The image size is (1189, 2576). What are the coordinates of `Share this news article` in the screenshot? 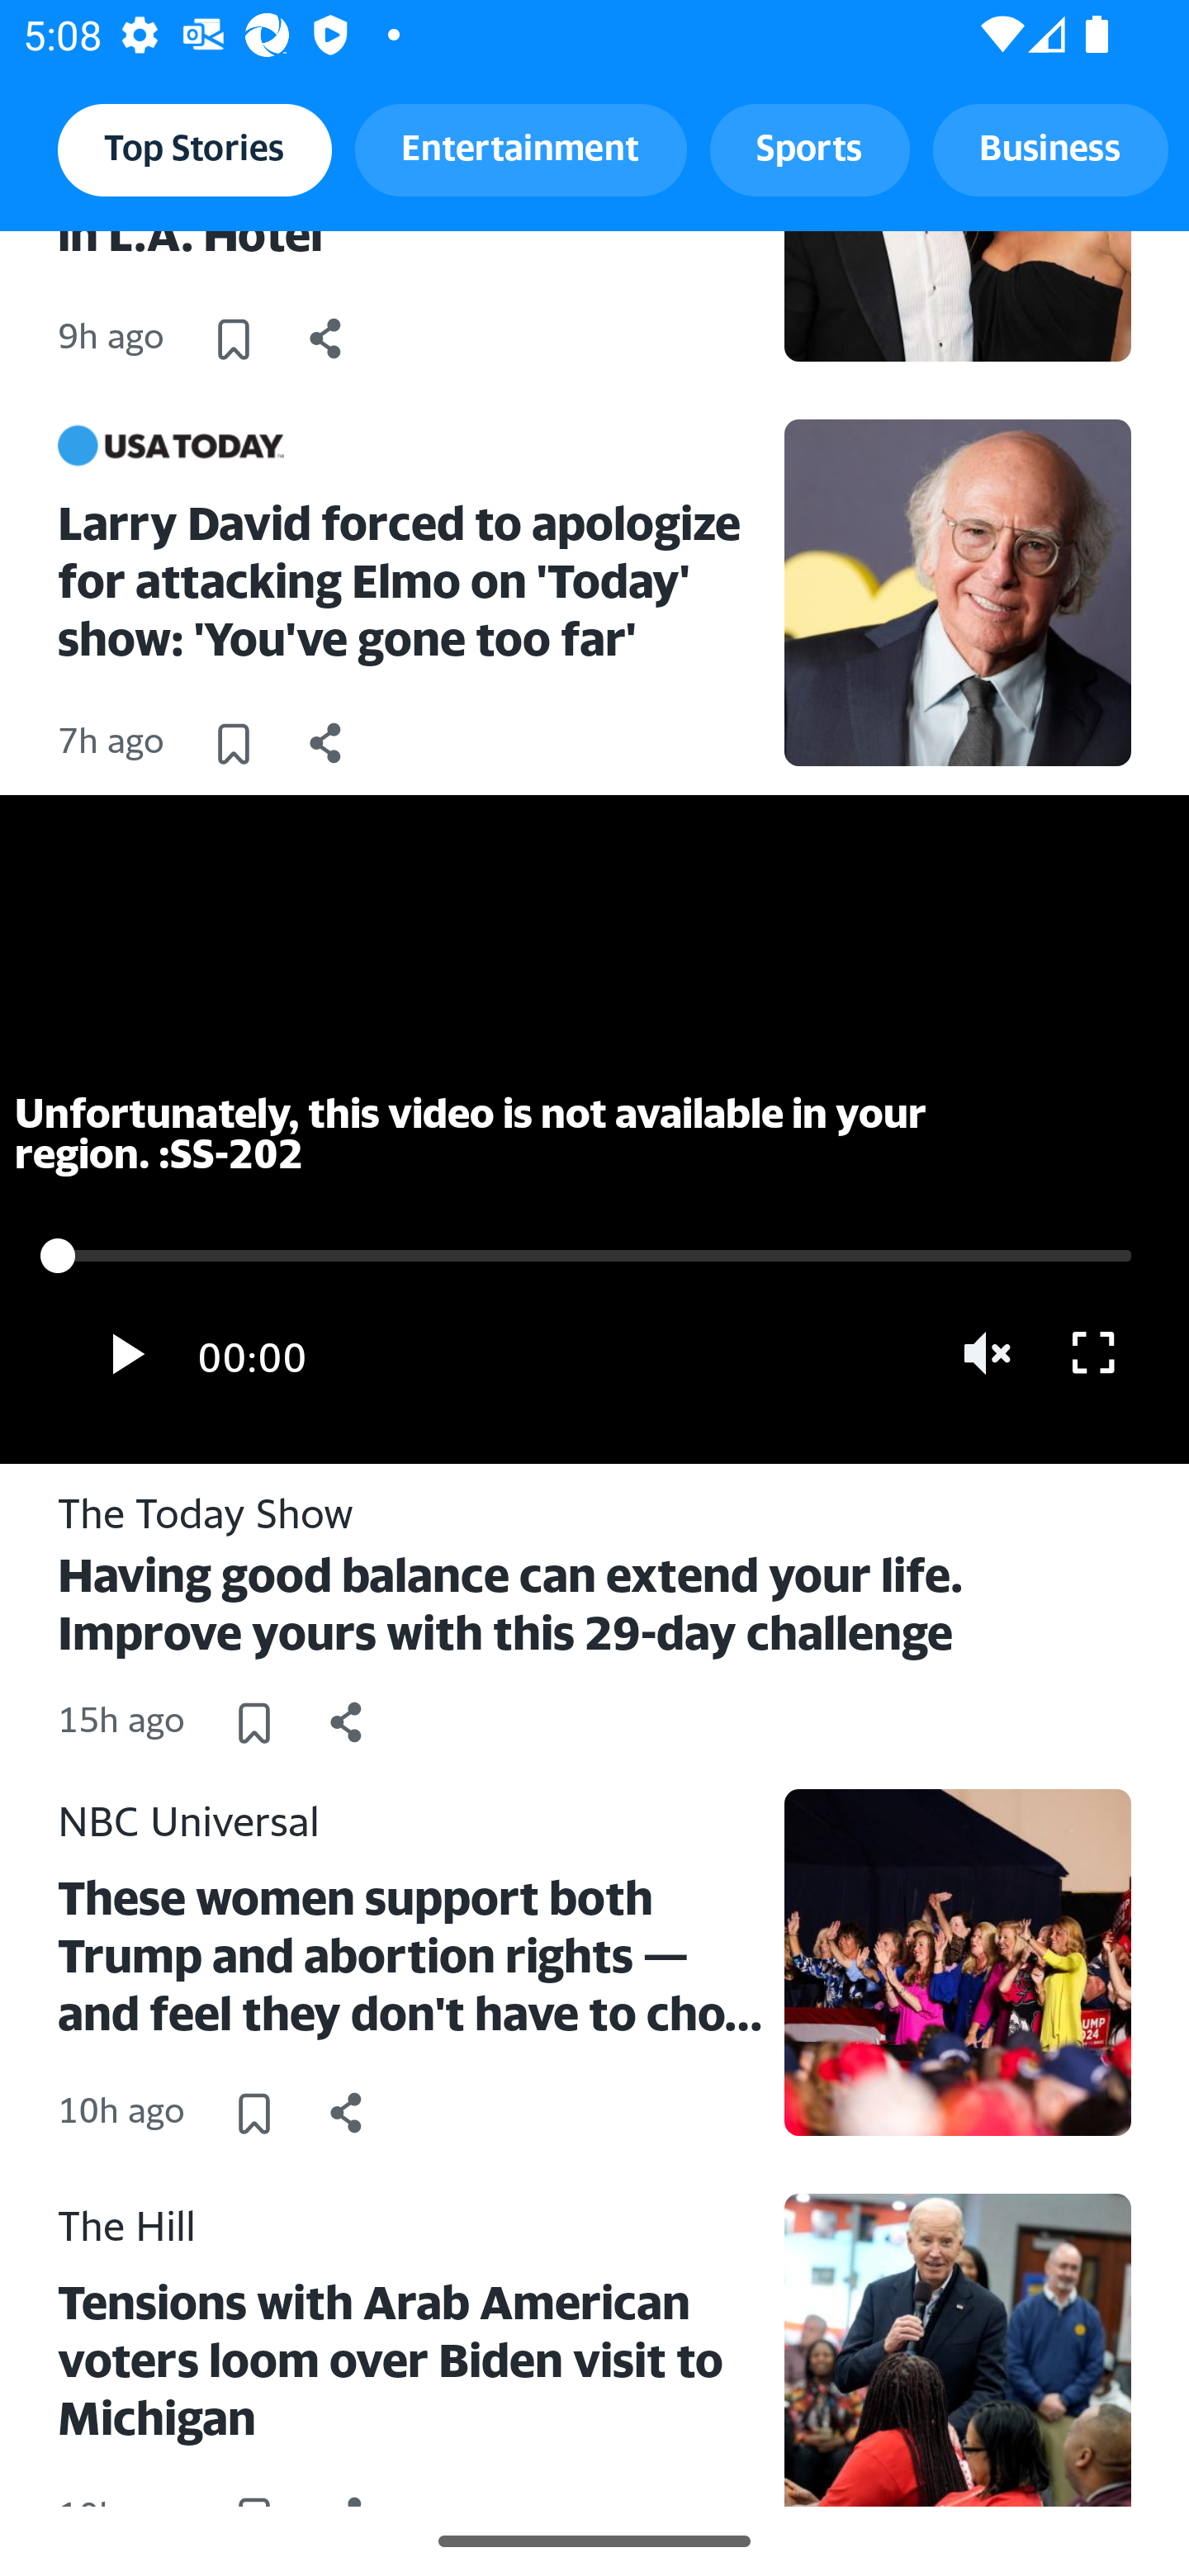 It's located at (346, 2112).